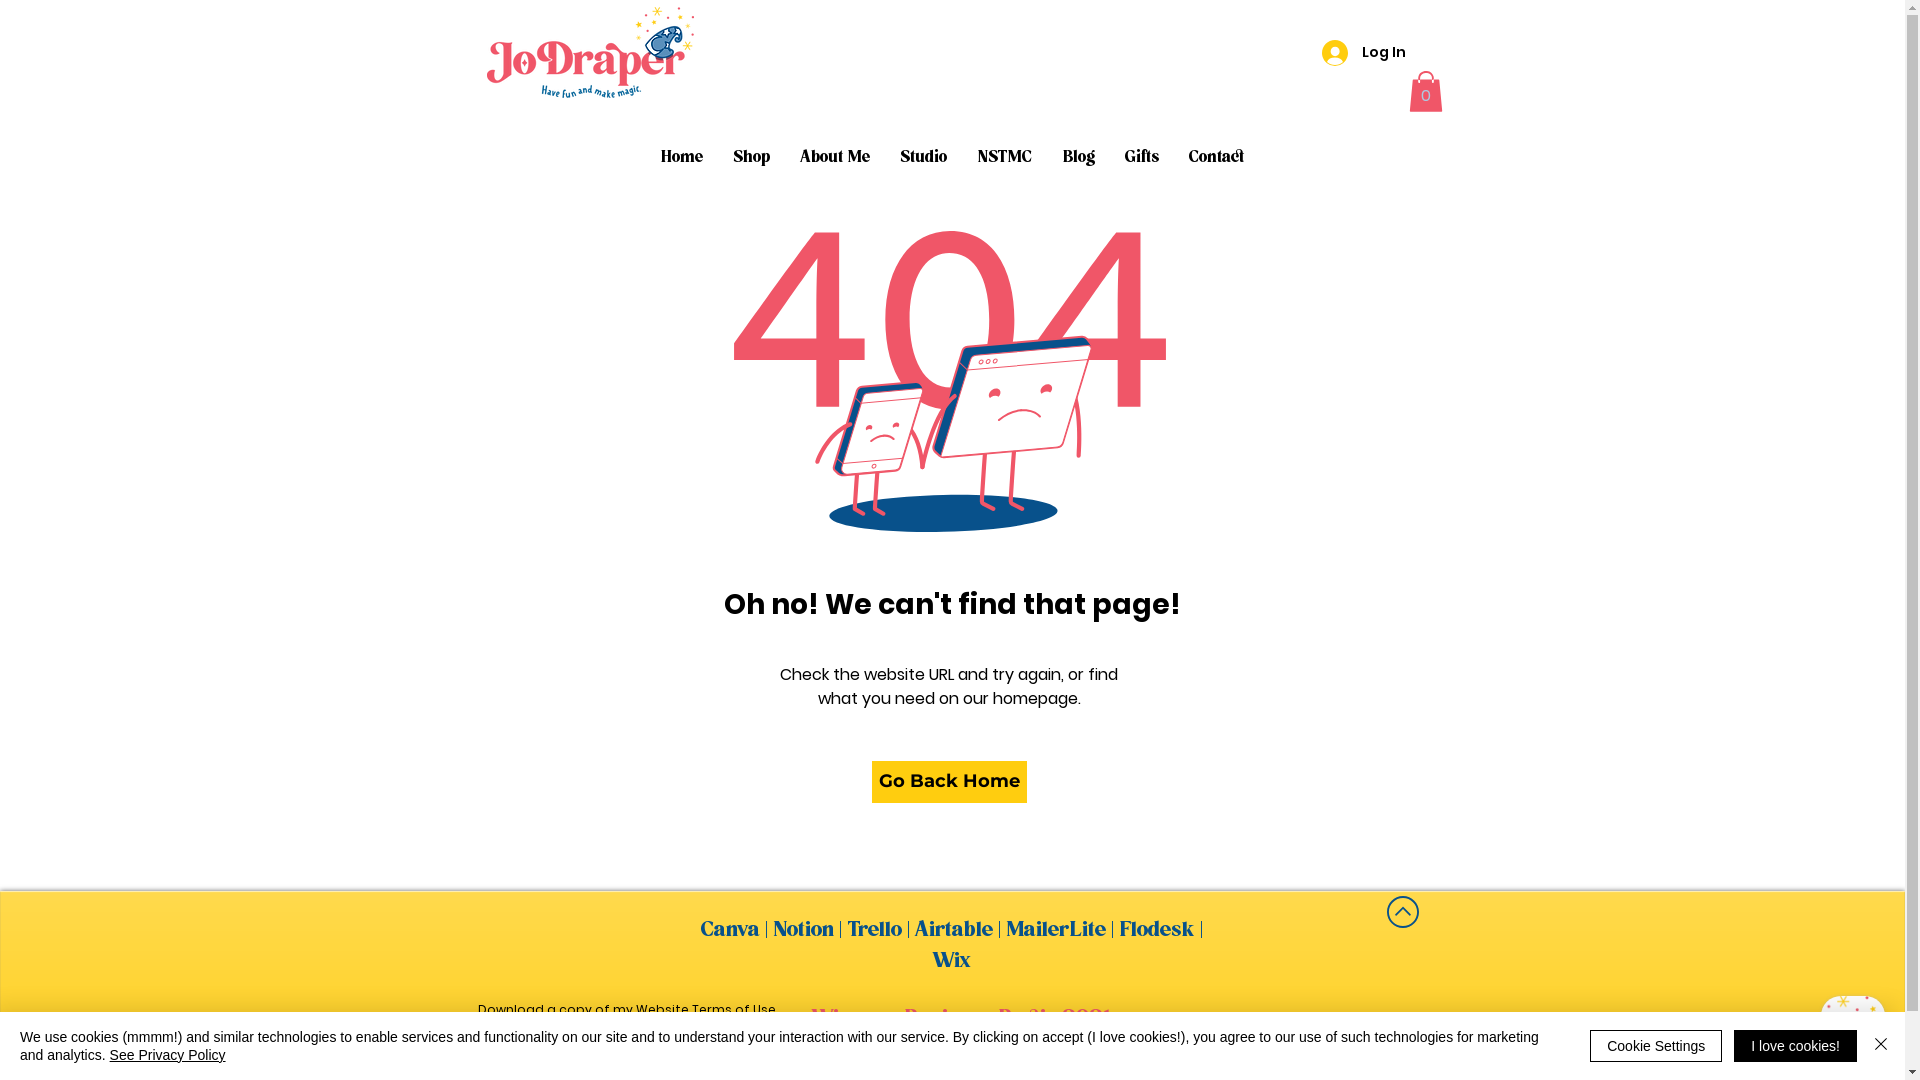  I want to click on Home, so click(682, 158).